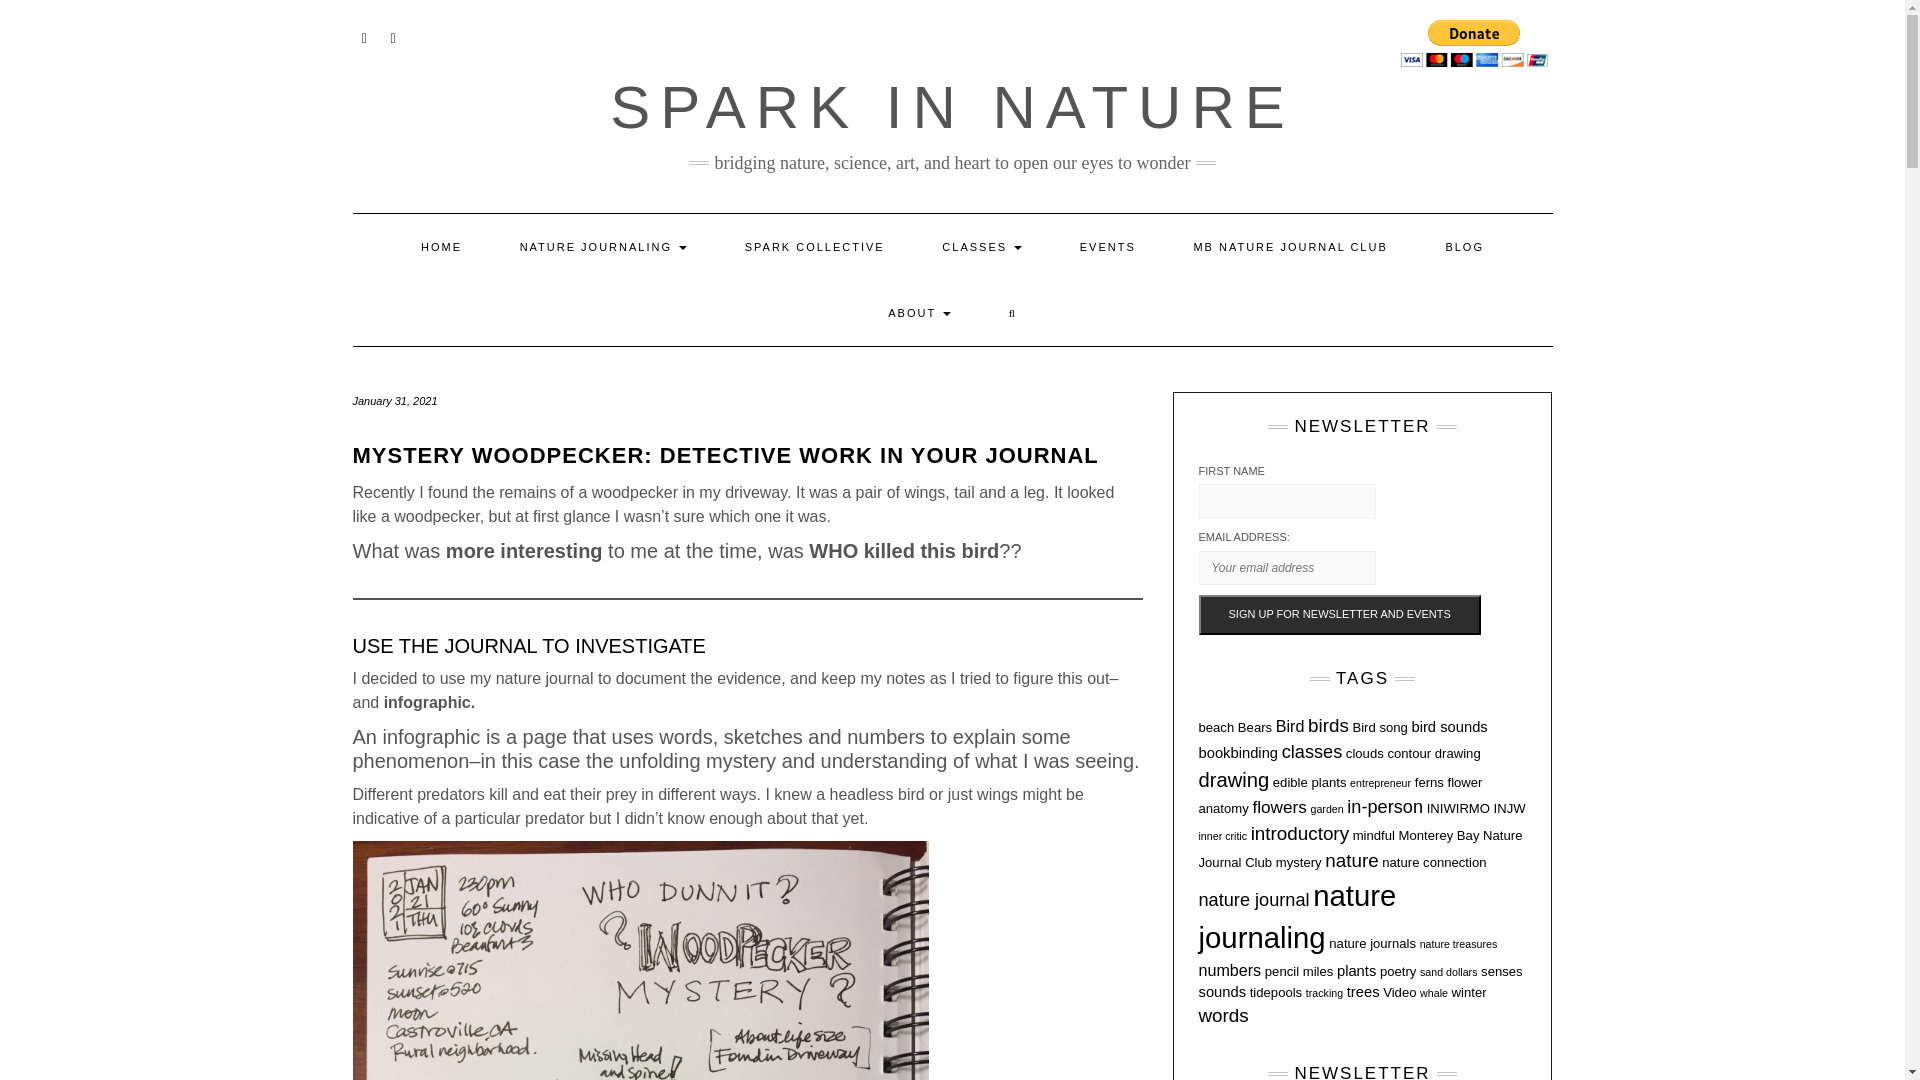 Image resolution: width=1920 pixels, height=1080 pixels. What do you see at coordinates (982, 246) in the screenshot?
I see `CLASSES` at bounding box center [982, 246].